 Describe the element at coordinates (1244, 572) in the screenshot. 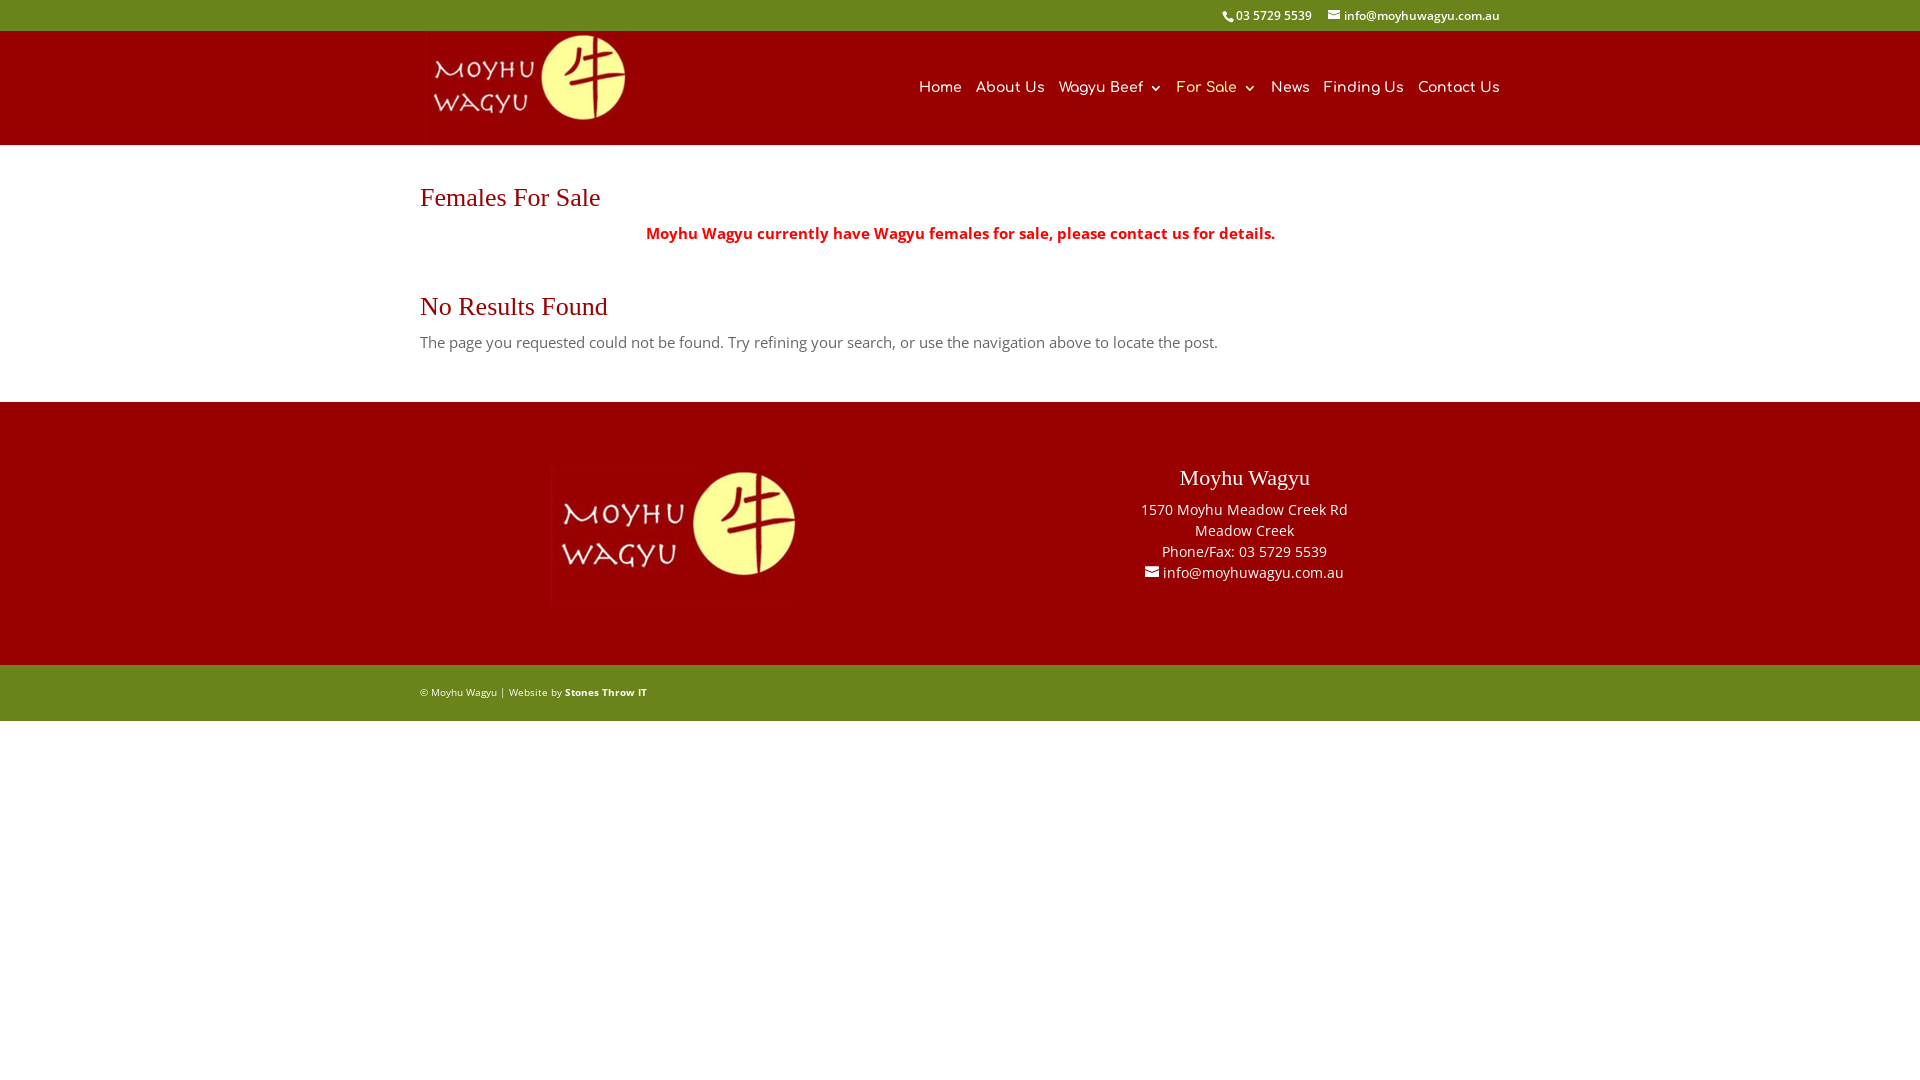

I see `info@moyhuwagyu.com.au` at that location.